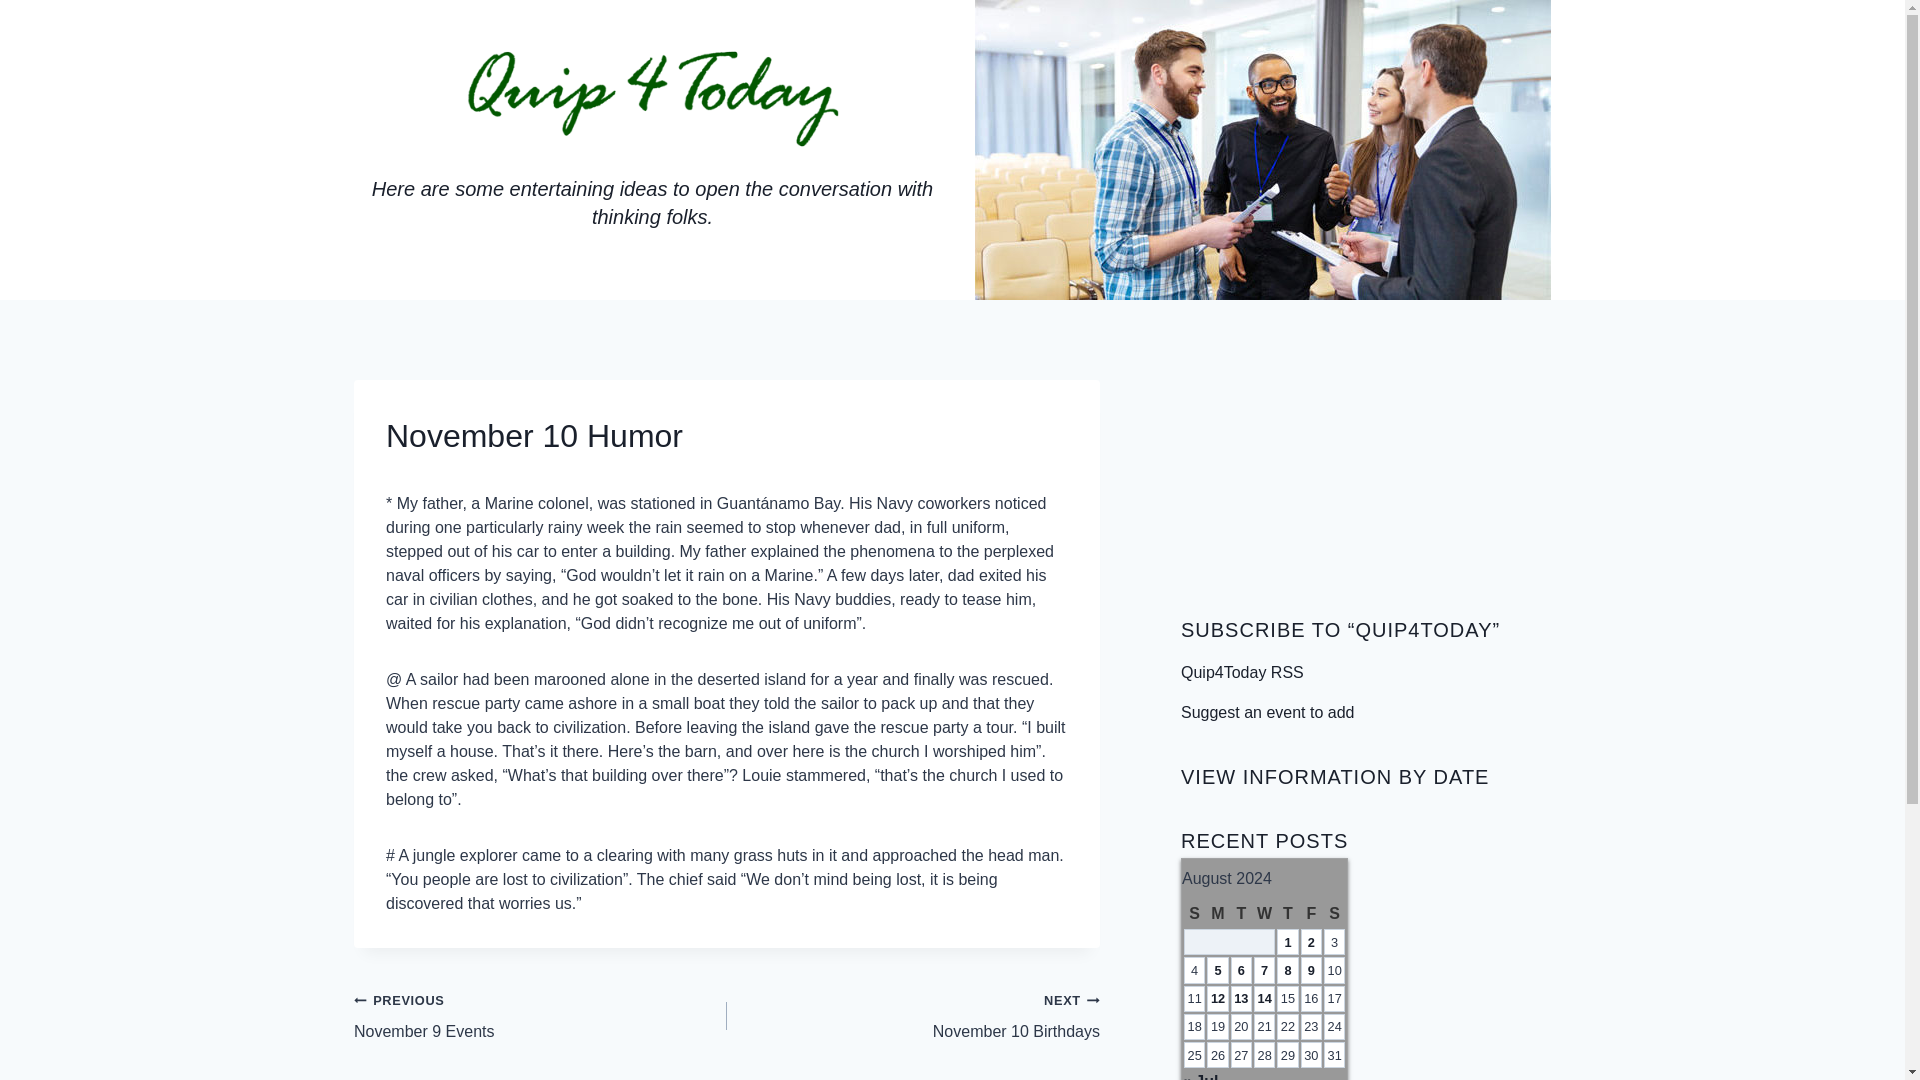  I want to click on Suggest an event to add, so click(1241, 998).